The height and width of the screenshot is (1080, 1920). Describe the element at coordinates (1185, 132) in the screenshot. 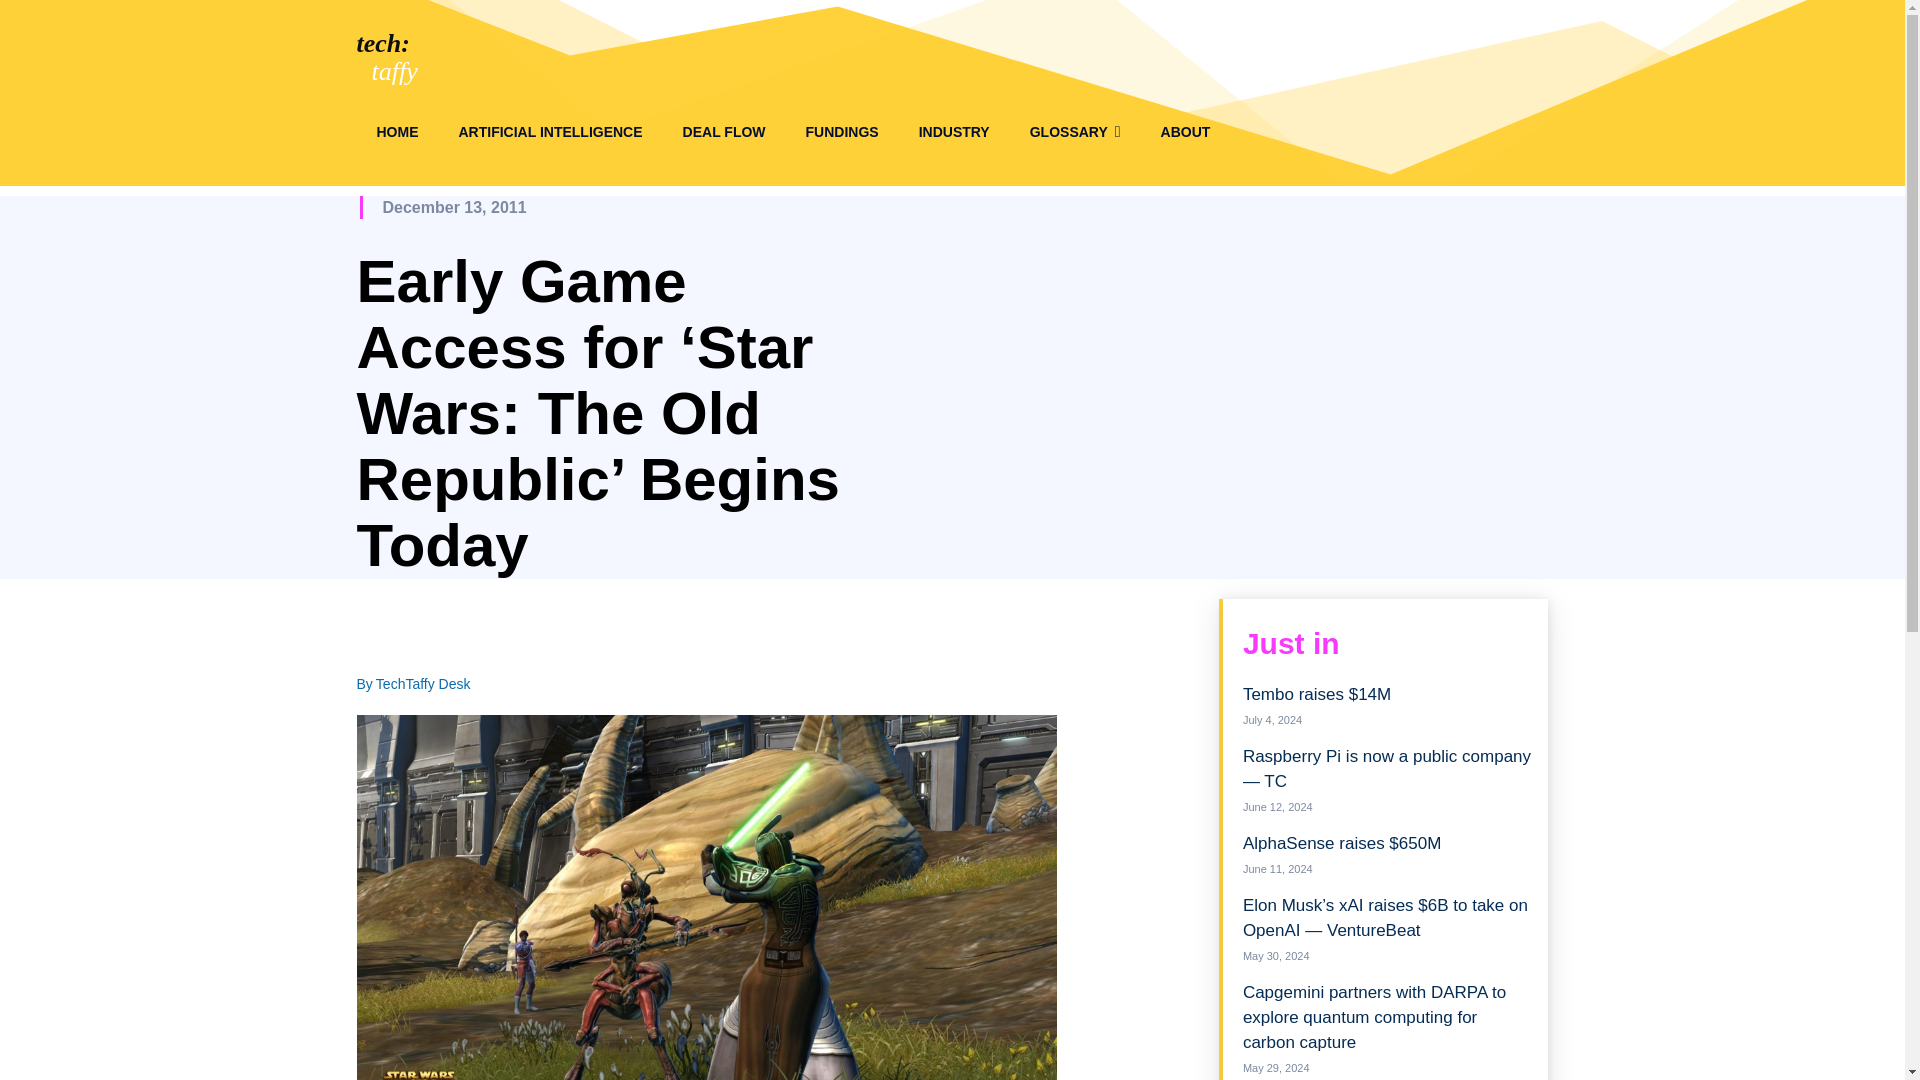

I see `ABOUT` at that location.